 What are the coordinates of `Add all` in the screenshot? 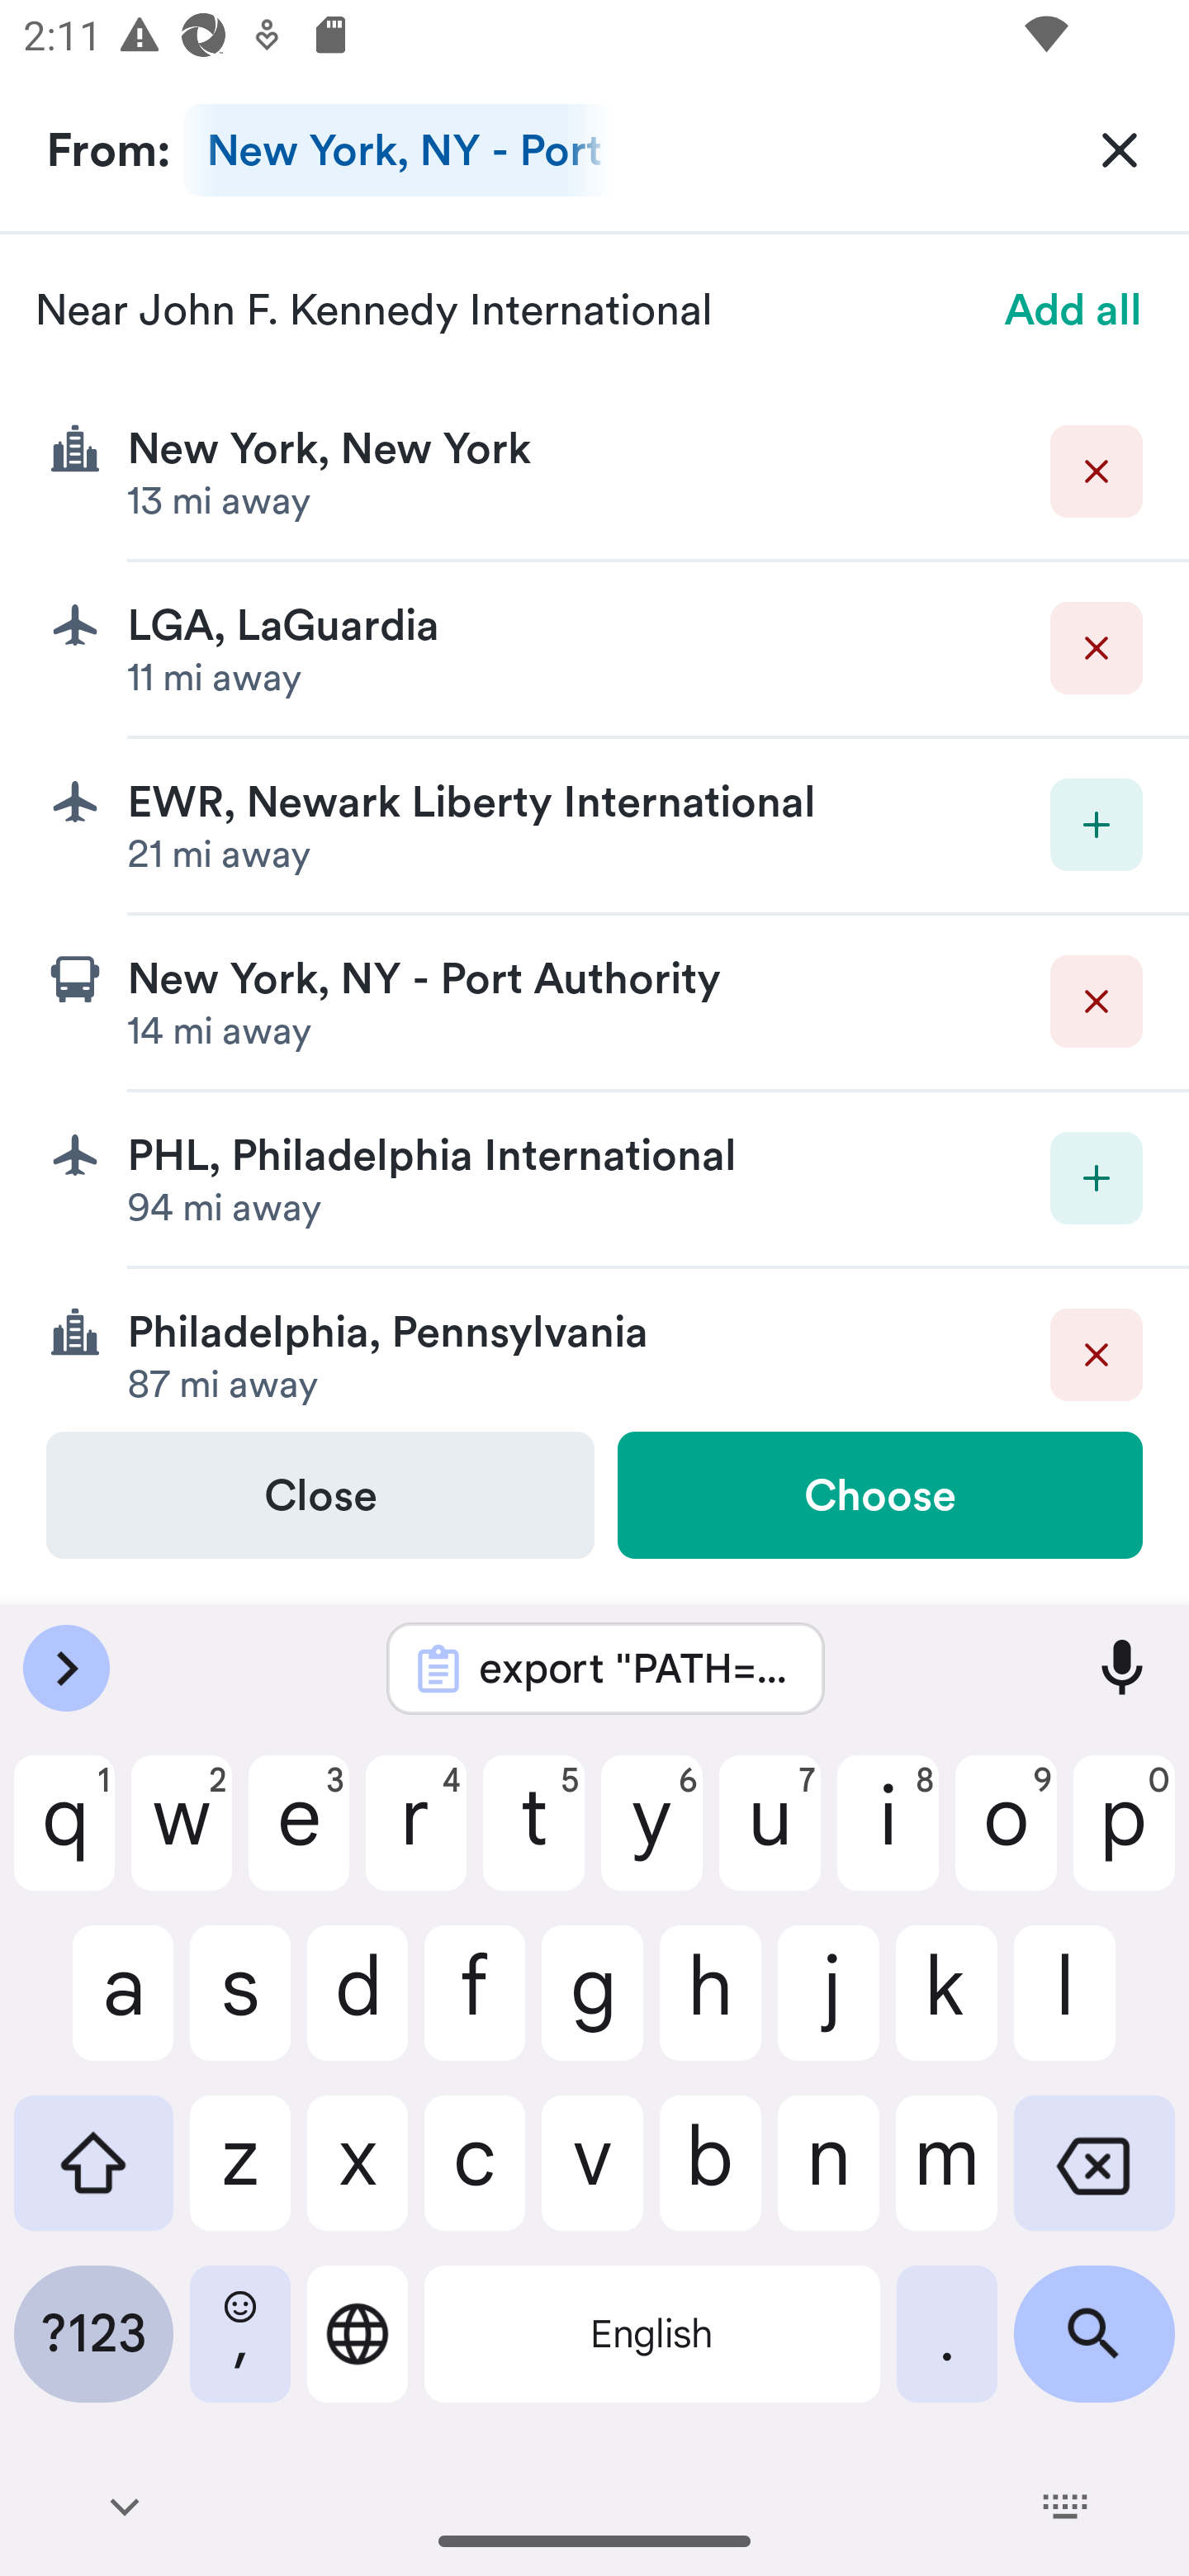 It's located at (1073, 309).